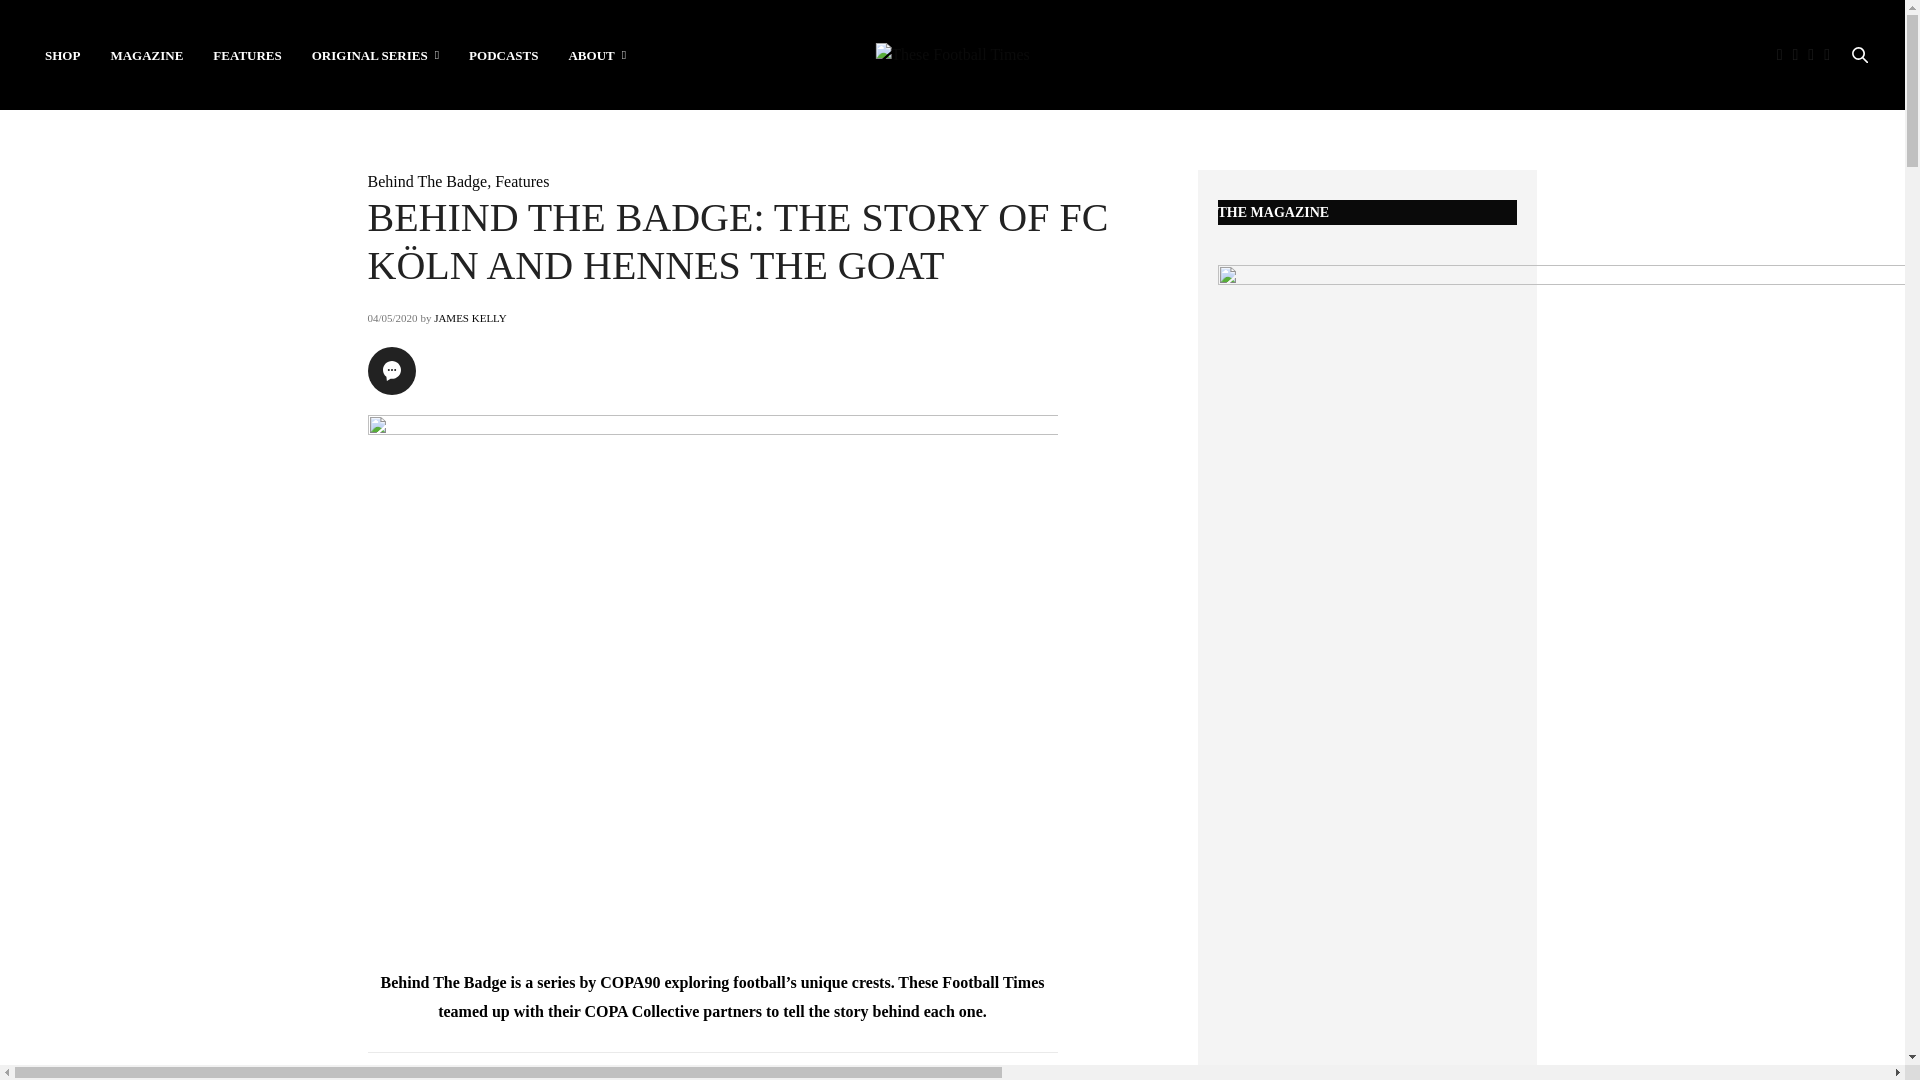 Image resolution: width=1920 pixels, height=1080 pixels. I want to click on MAGAZINE, so click(146, 54).